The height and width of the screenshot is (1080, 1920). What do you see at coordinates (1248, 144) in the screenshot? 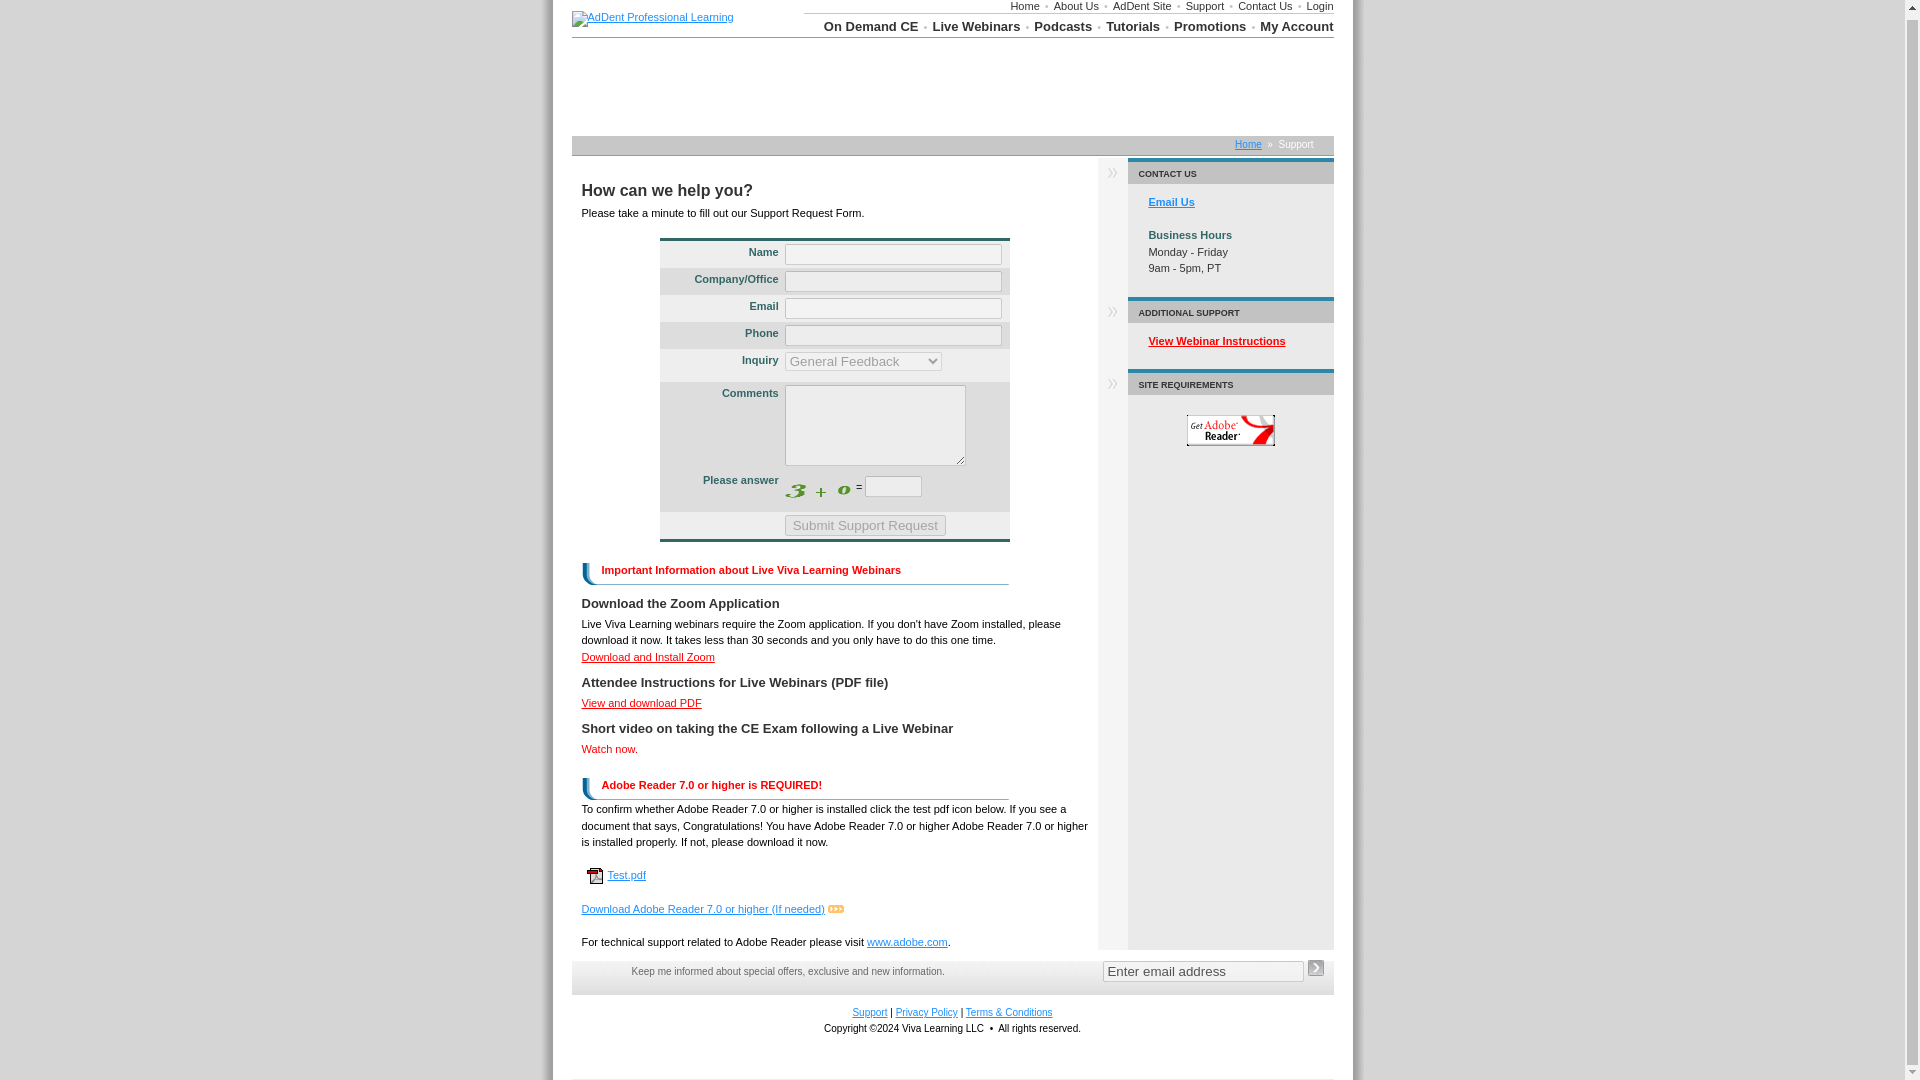
I see `Home` at bounding box center [1248, 144].